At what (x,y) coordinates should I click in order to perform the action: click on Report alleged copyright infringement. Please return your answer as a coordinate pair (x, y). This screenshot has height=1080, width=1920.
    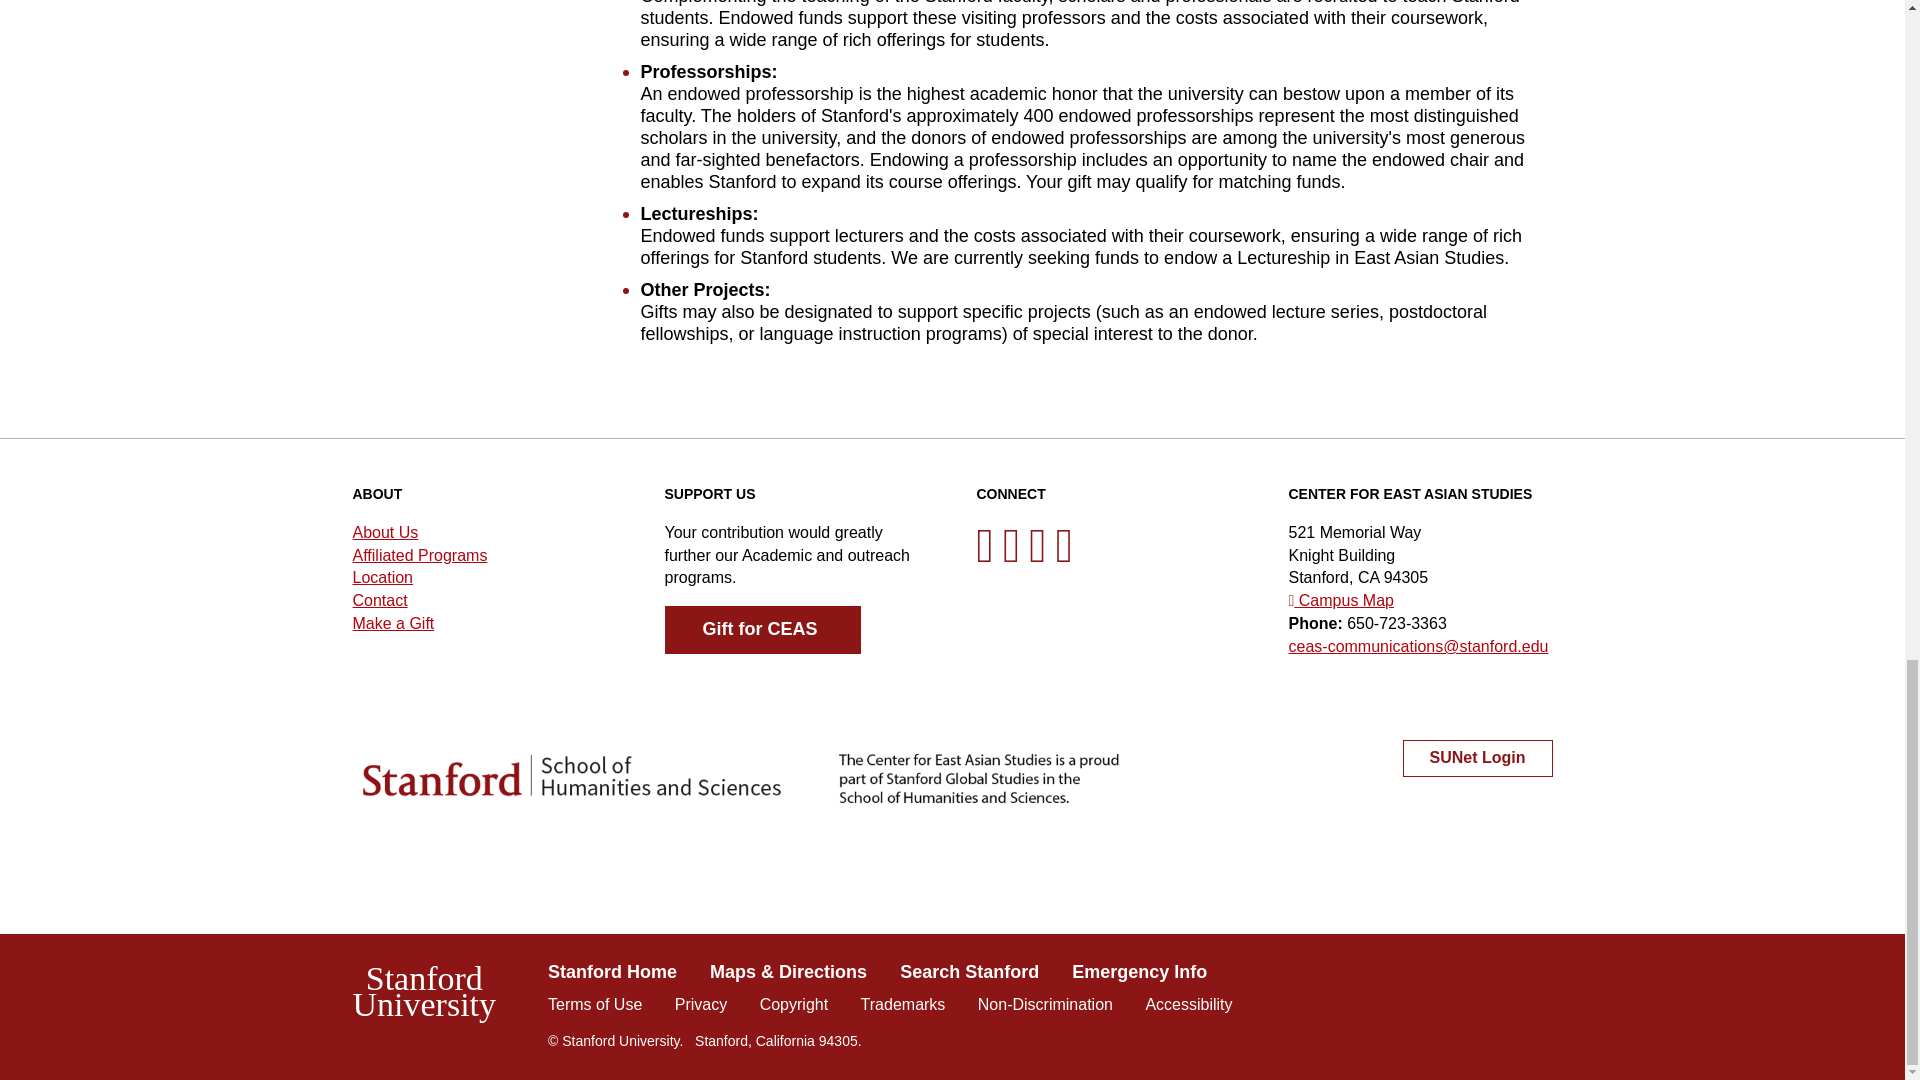
    Looking at the image, I should click on (794, 1004).